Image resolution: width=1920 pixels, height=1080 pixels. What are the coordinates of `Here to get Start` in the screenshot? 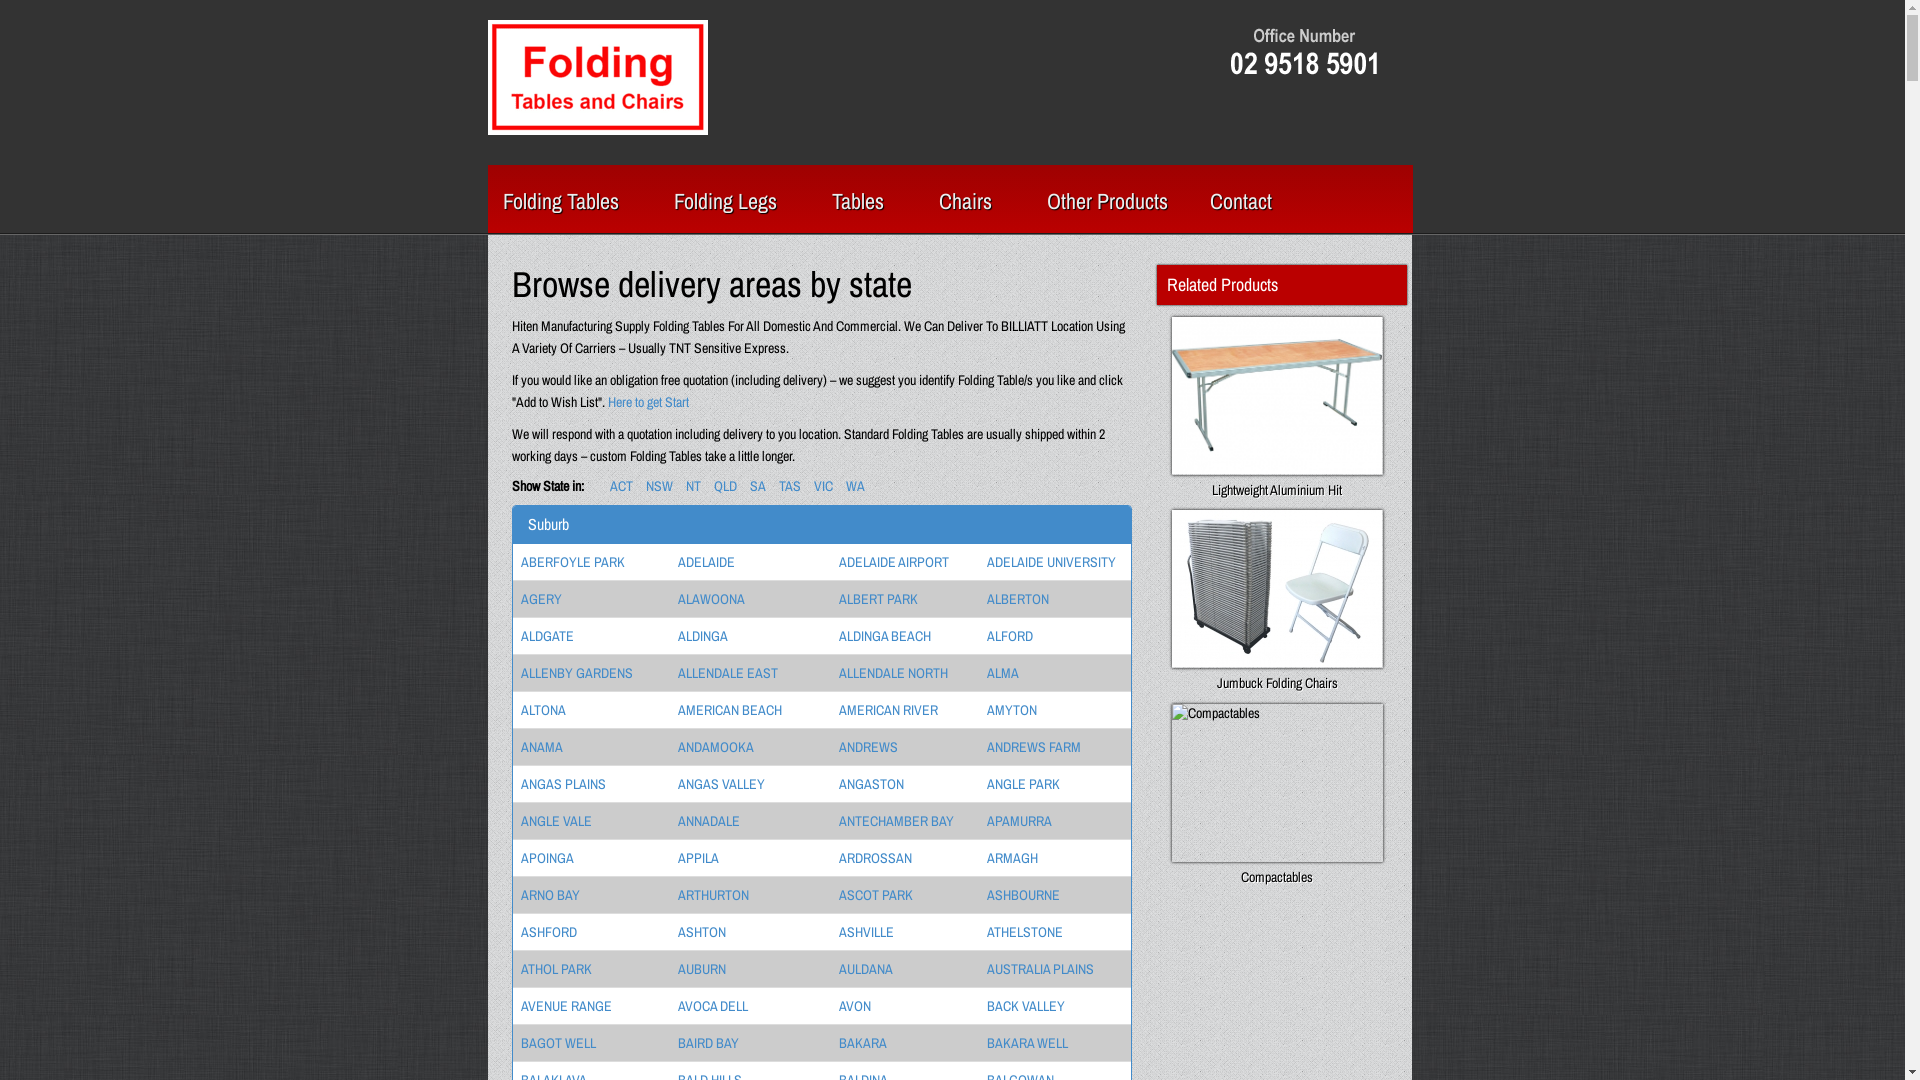 It's located at (648, 402).